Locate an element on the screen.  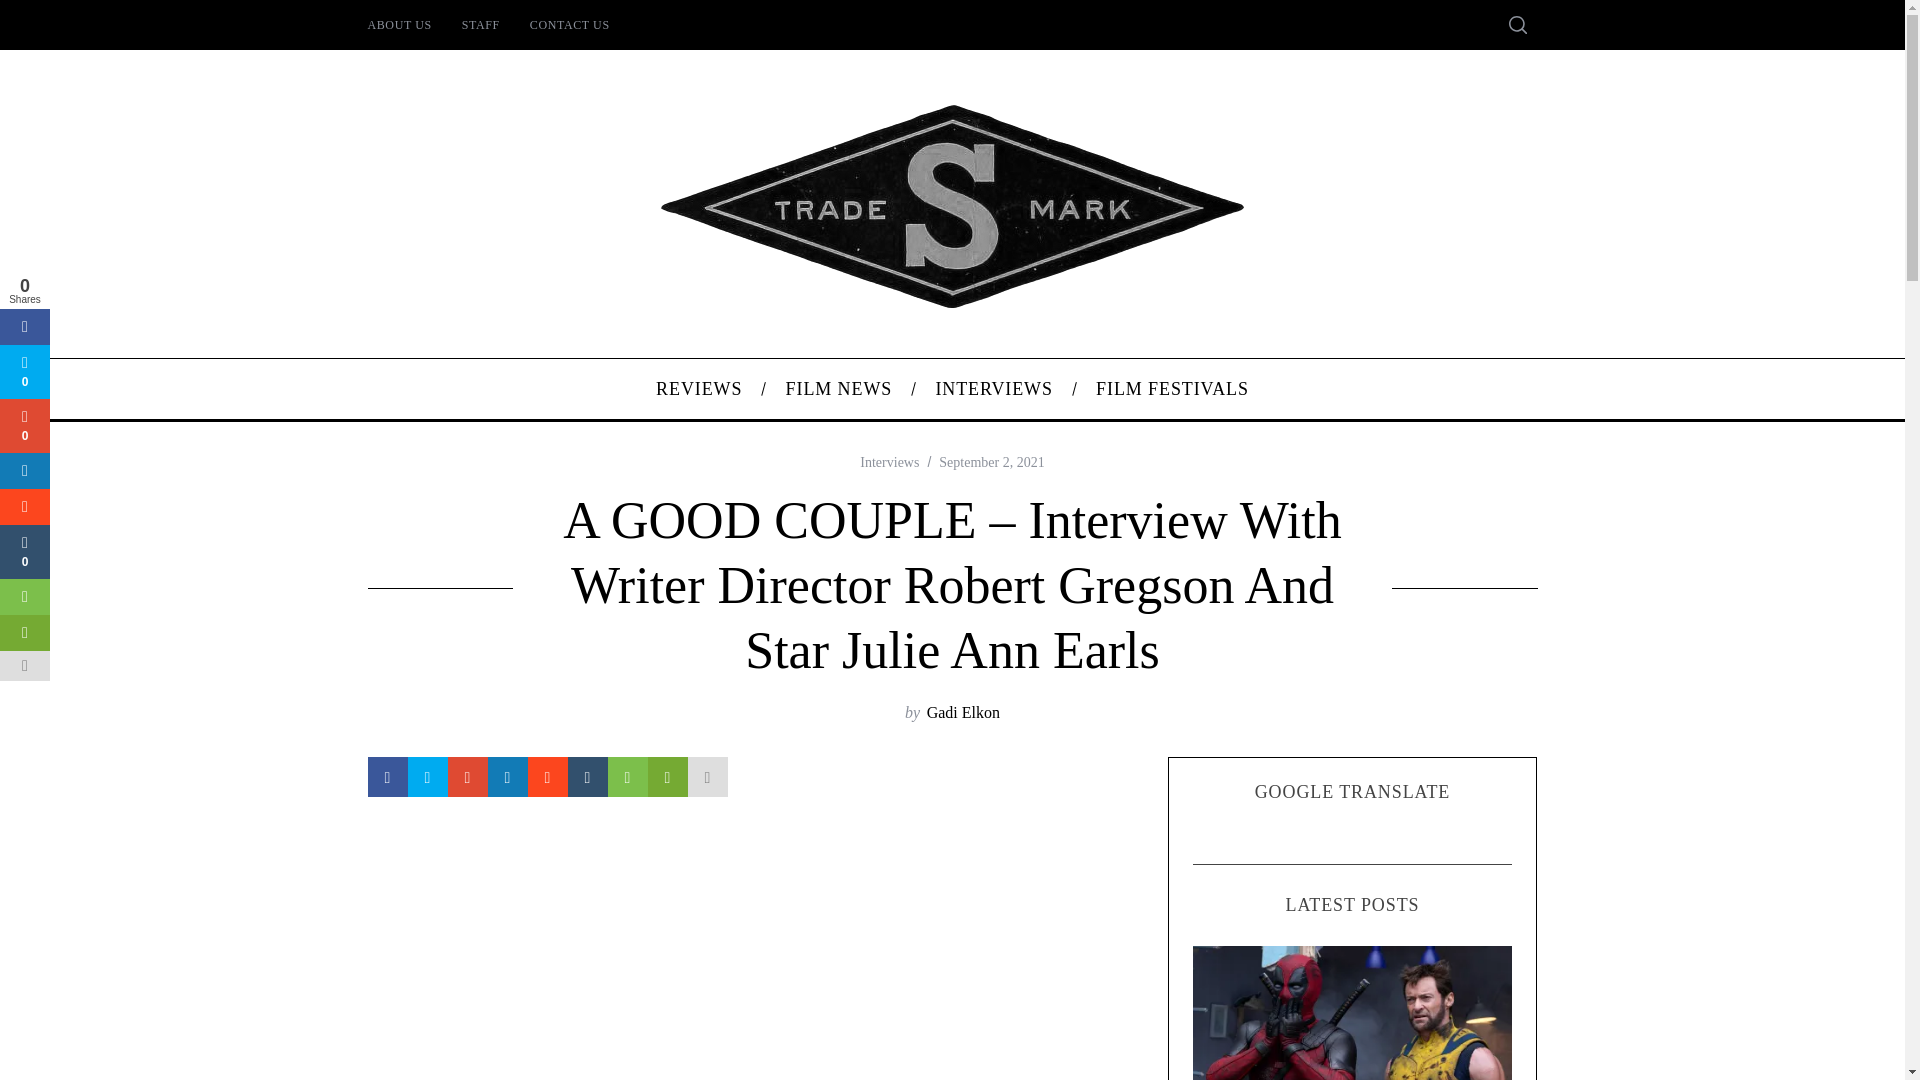
INTERVIEWS is located at coordinates (994, 388).